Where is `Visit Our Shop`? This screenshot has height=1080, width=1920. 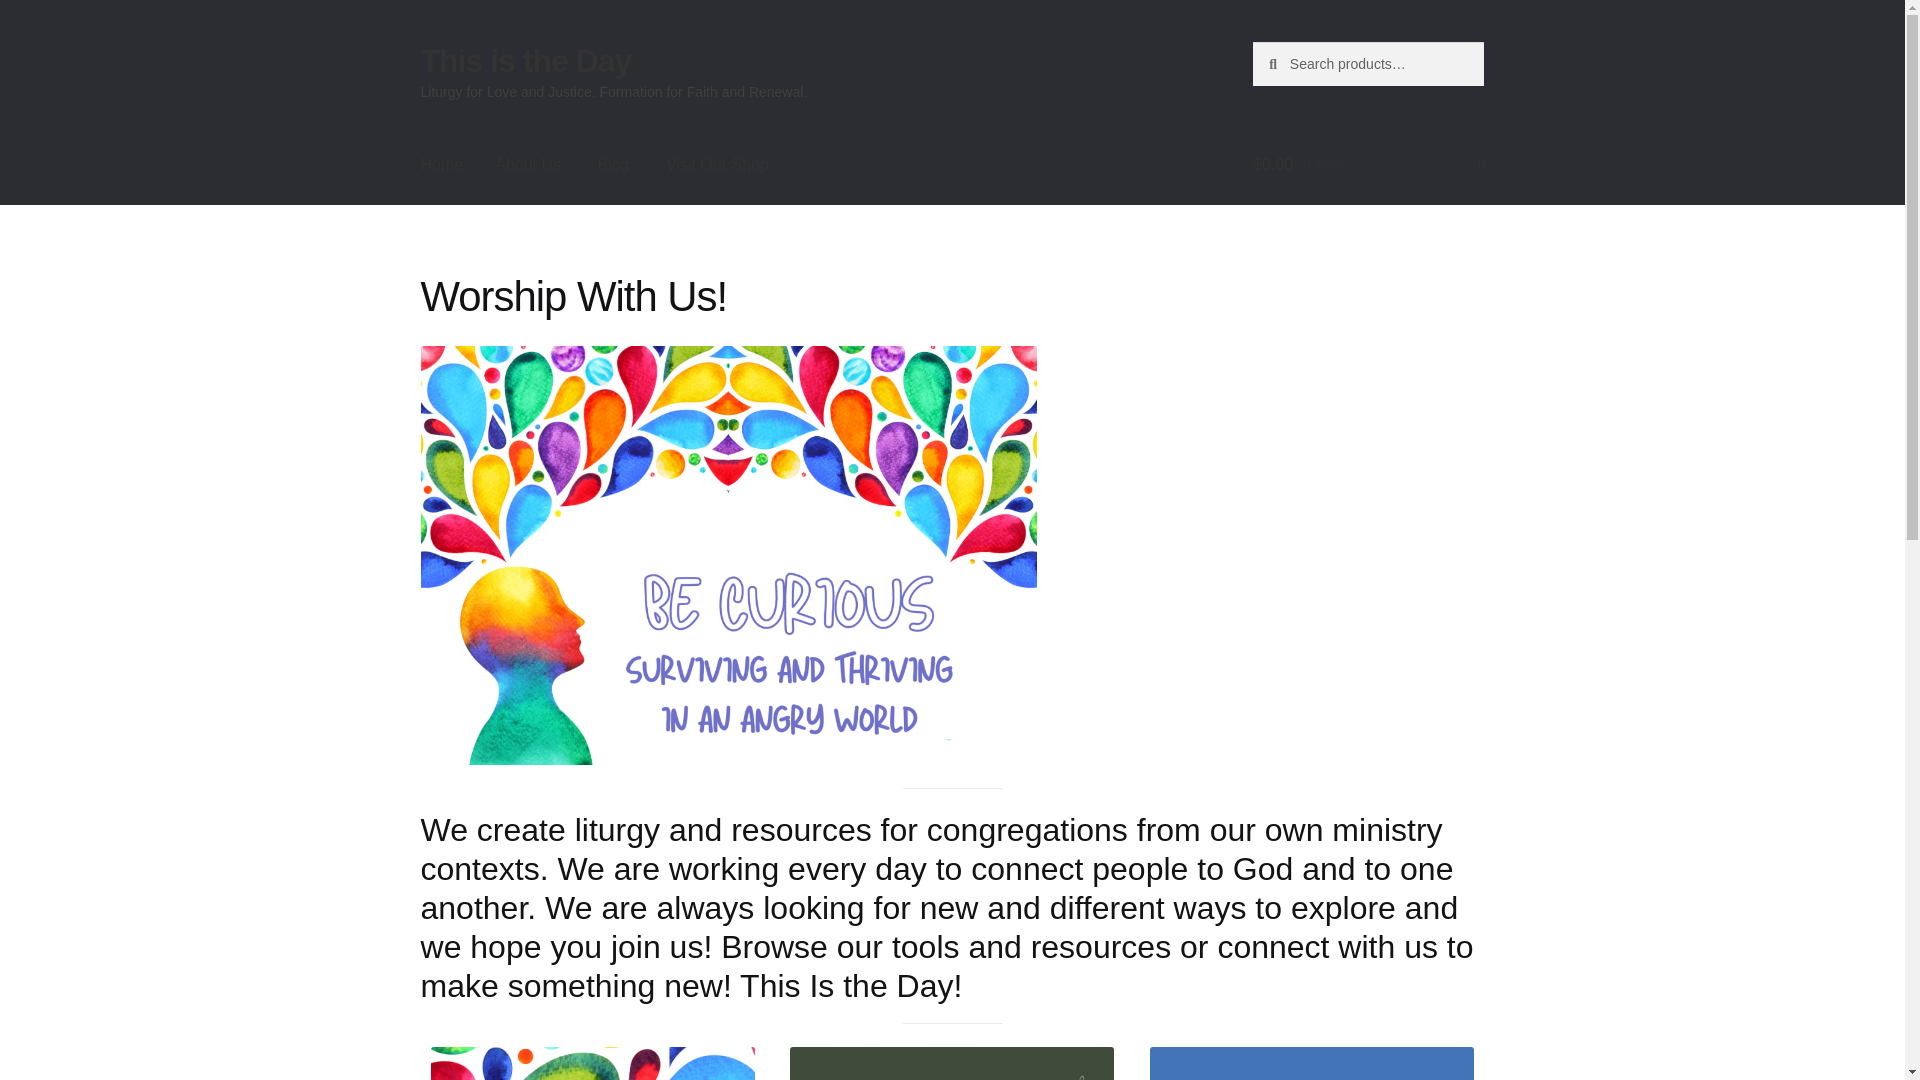
Visit Our Shop is located at coordinates (718, 165).